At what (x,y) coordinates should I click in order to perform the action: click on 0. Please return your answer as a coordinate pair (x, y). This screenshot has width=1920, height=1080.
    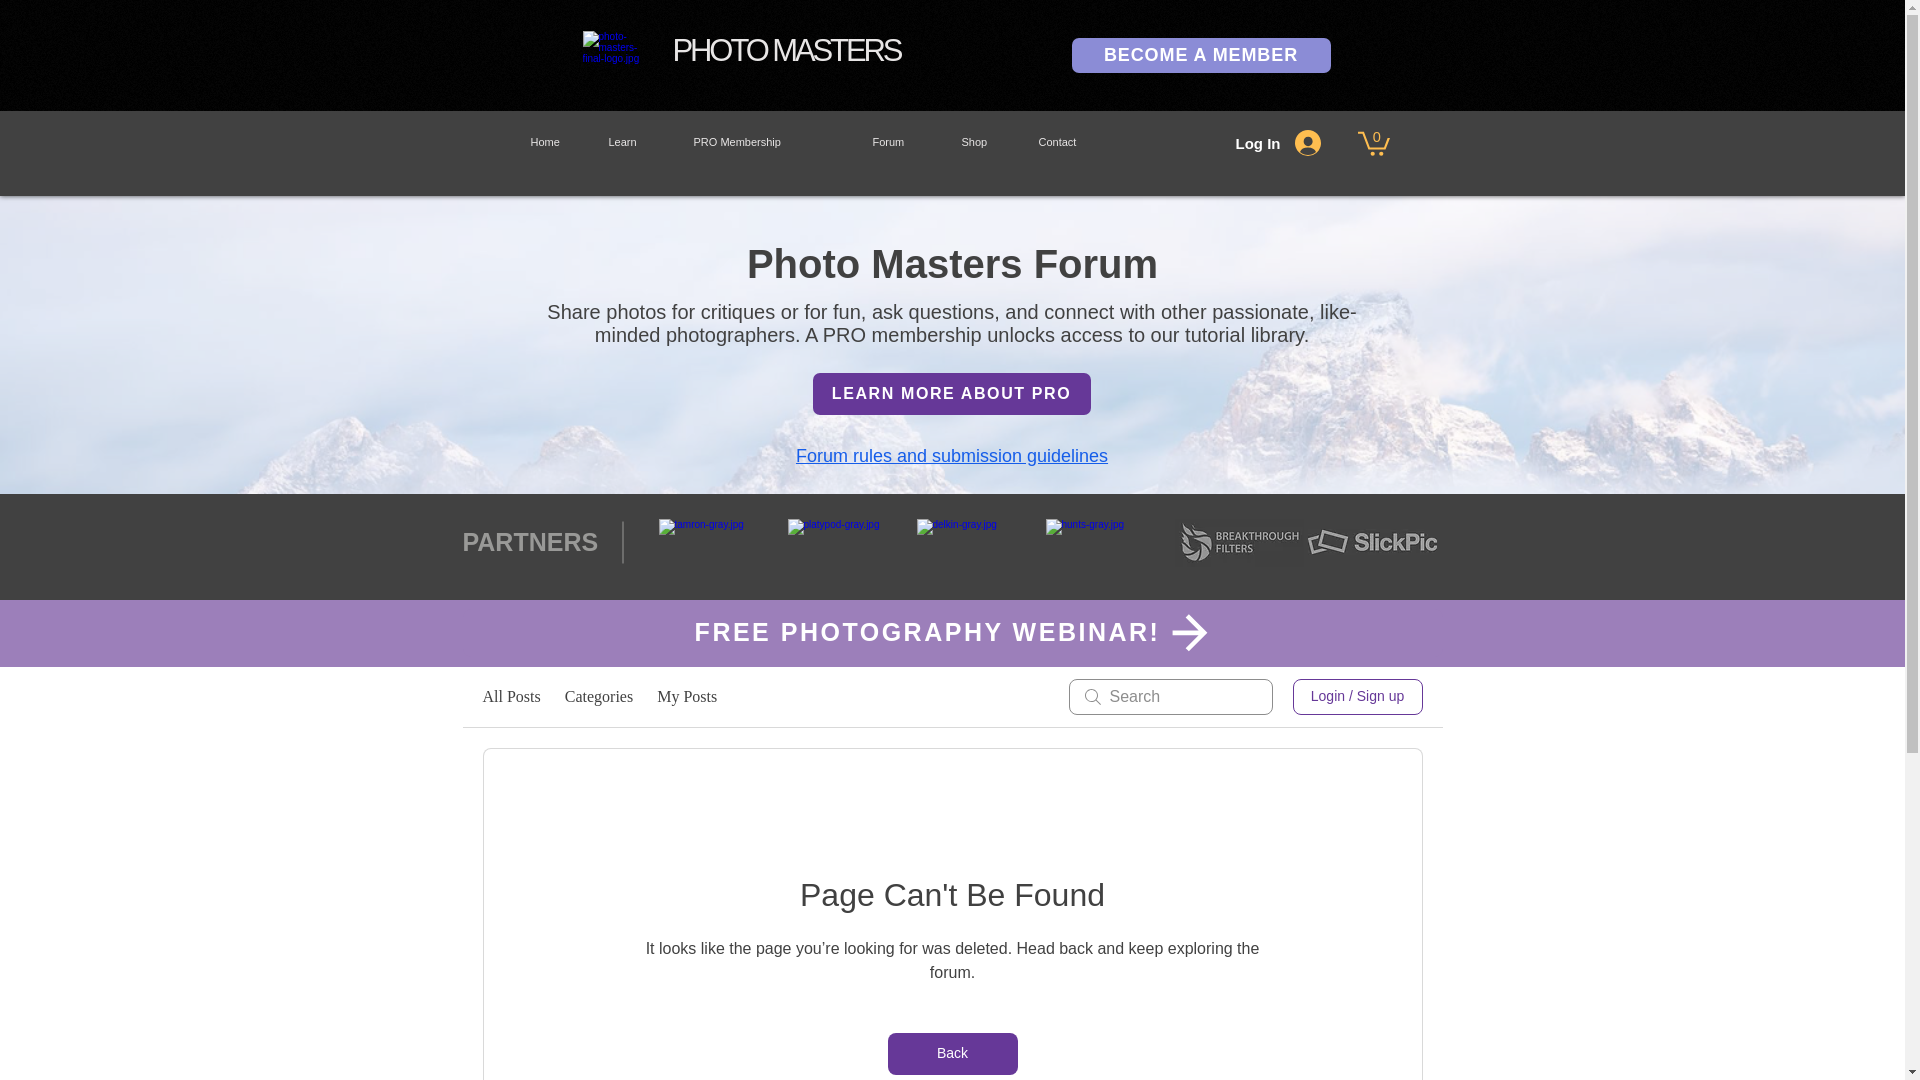
    Looking at the image, I should click on (1374, 142).